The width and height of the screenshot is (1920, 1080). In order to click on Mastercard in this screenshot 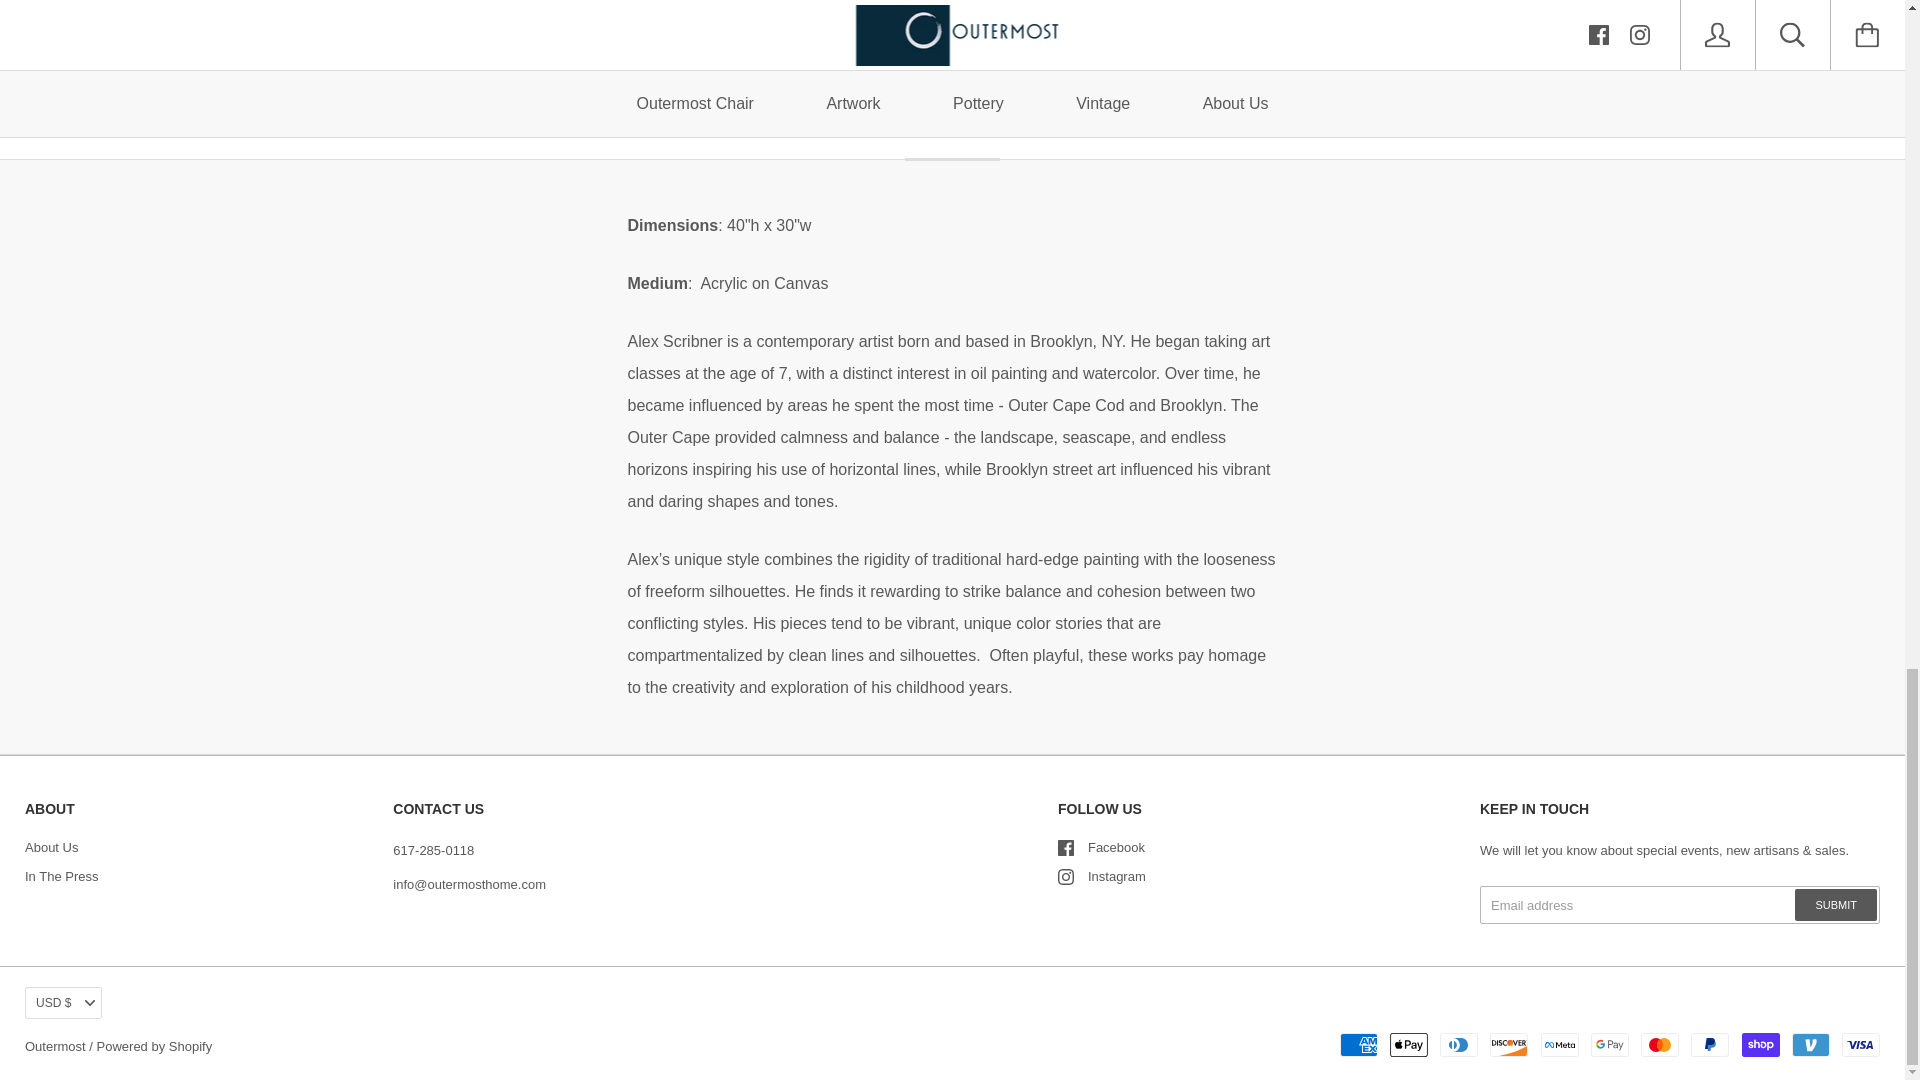, I will do `click(1660, 1044)`.